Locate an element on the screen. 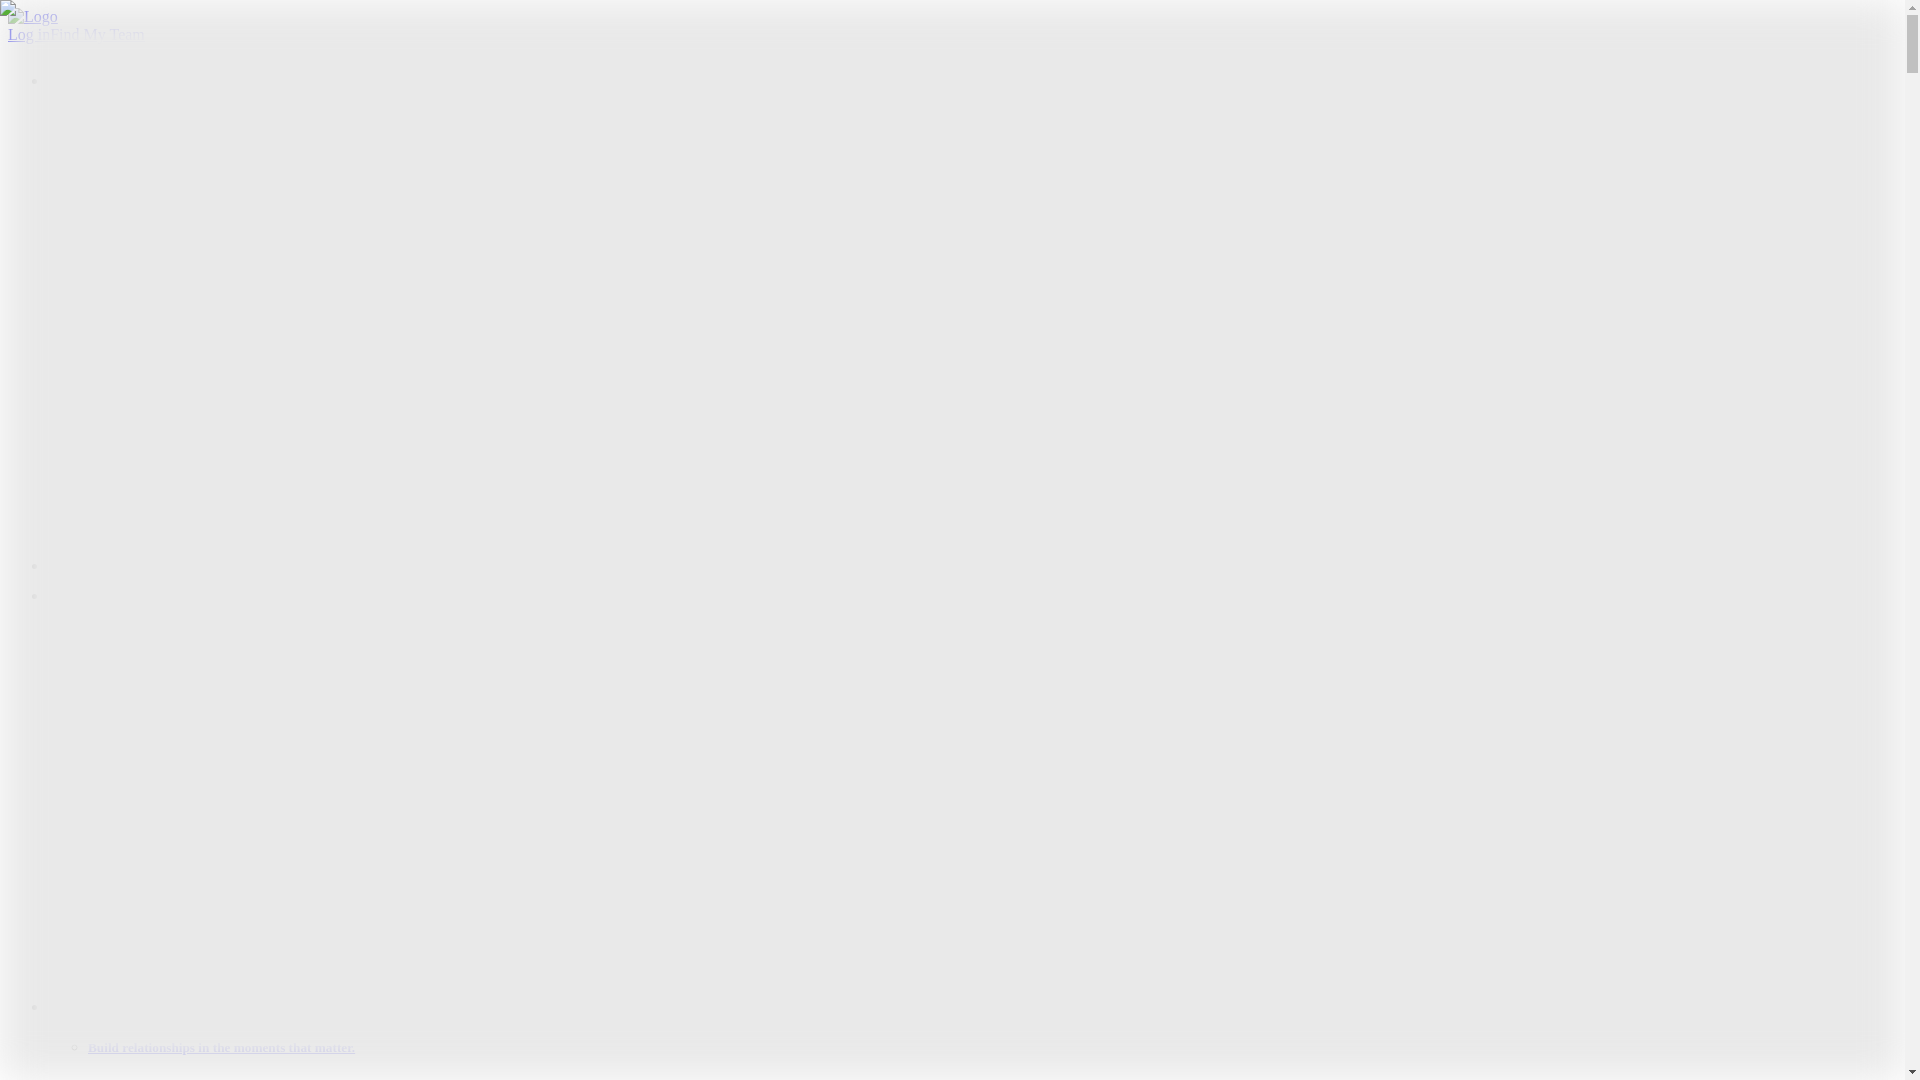 Image resolution: width=1920 pixels, height=1080 pixels. Help Center is located at coordinates (166, 862).